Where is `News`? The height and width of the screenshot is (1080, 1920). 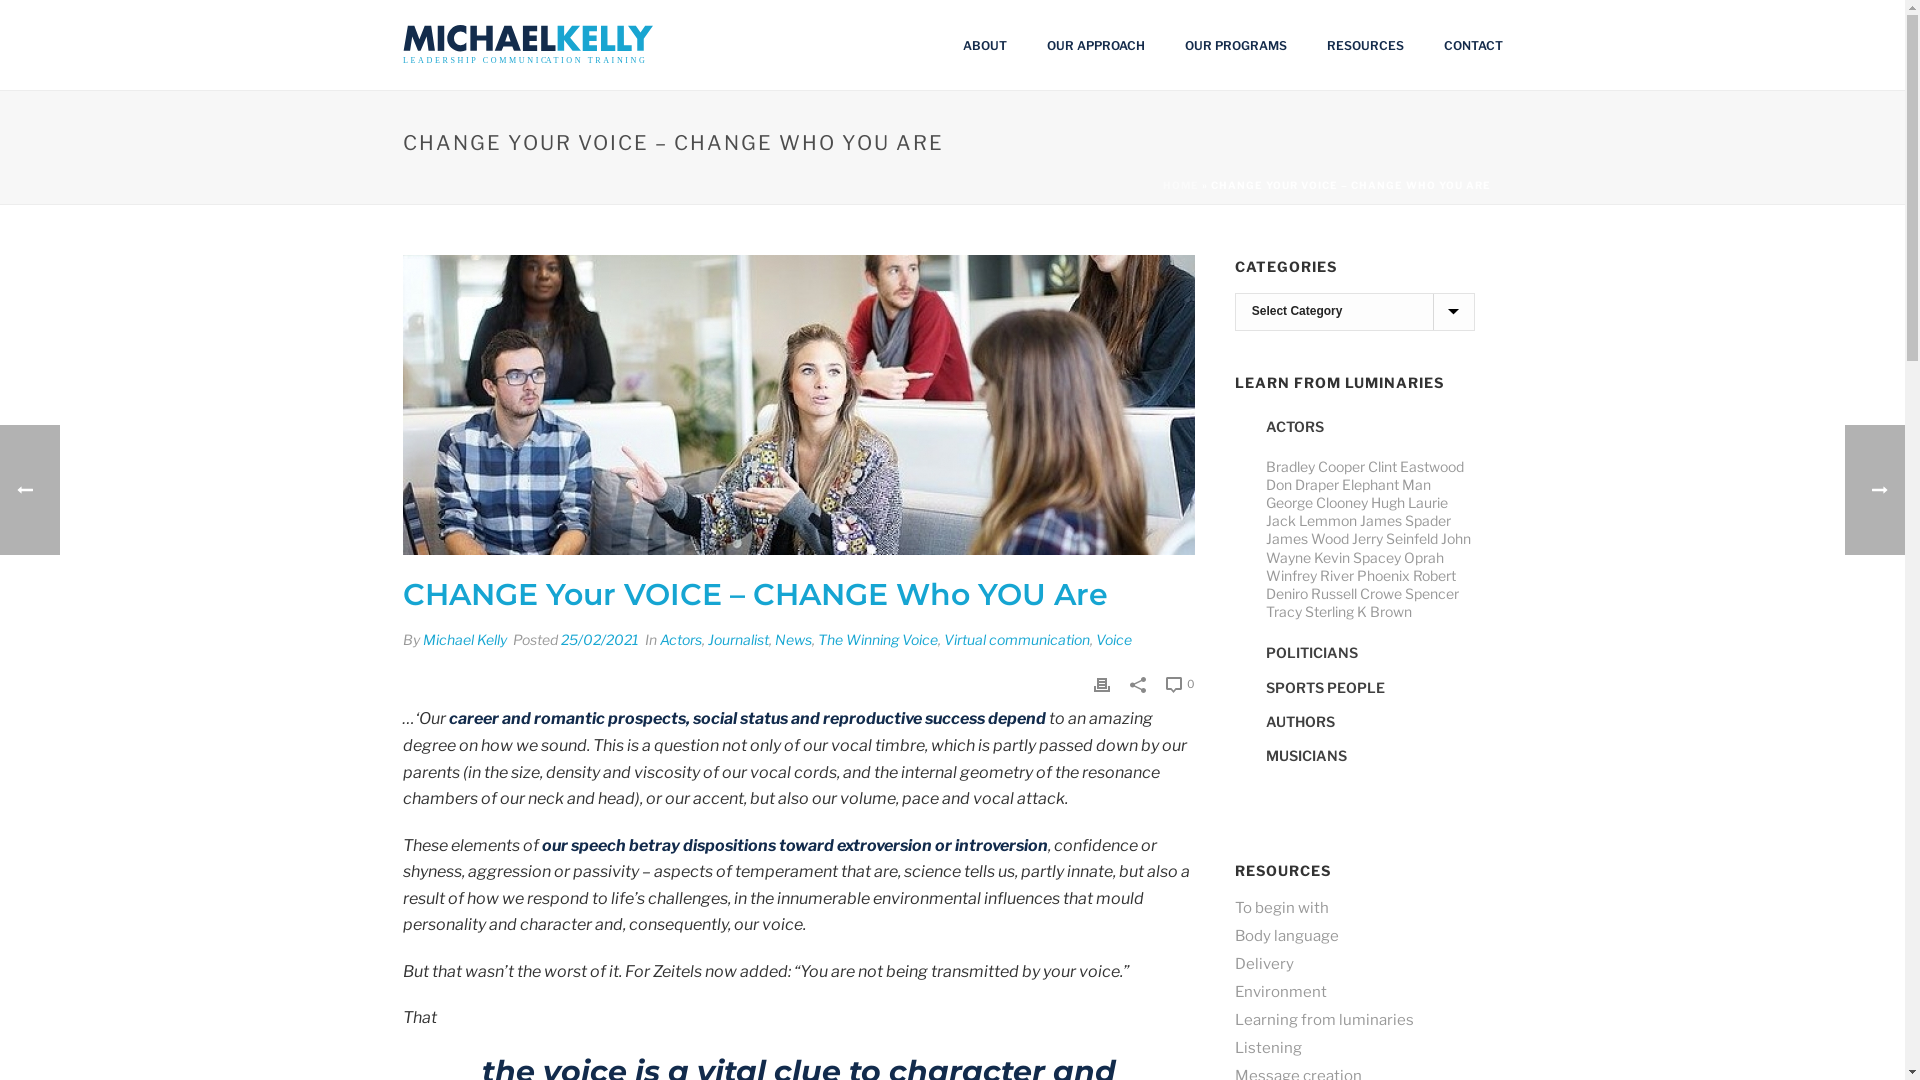 News is located at coordinates (792, 640).